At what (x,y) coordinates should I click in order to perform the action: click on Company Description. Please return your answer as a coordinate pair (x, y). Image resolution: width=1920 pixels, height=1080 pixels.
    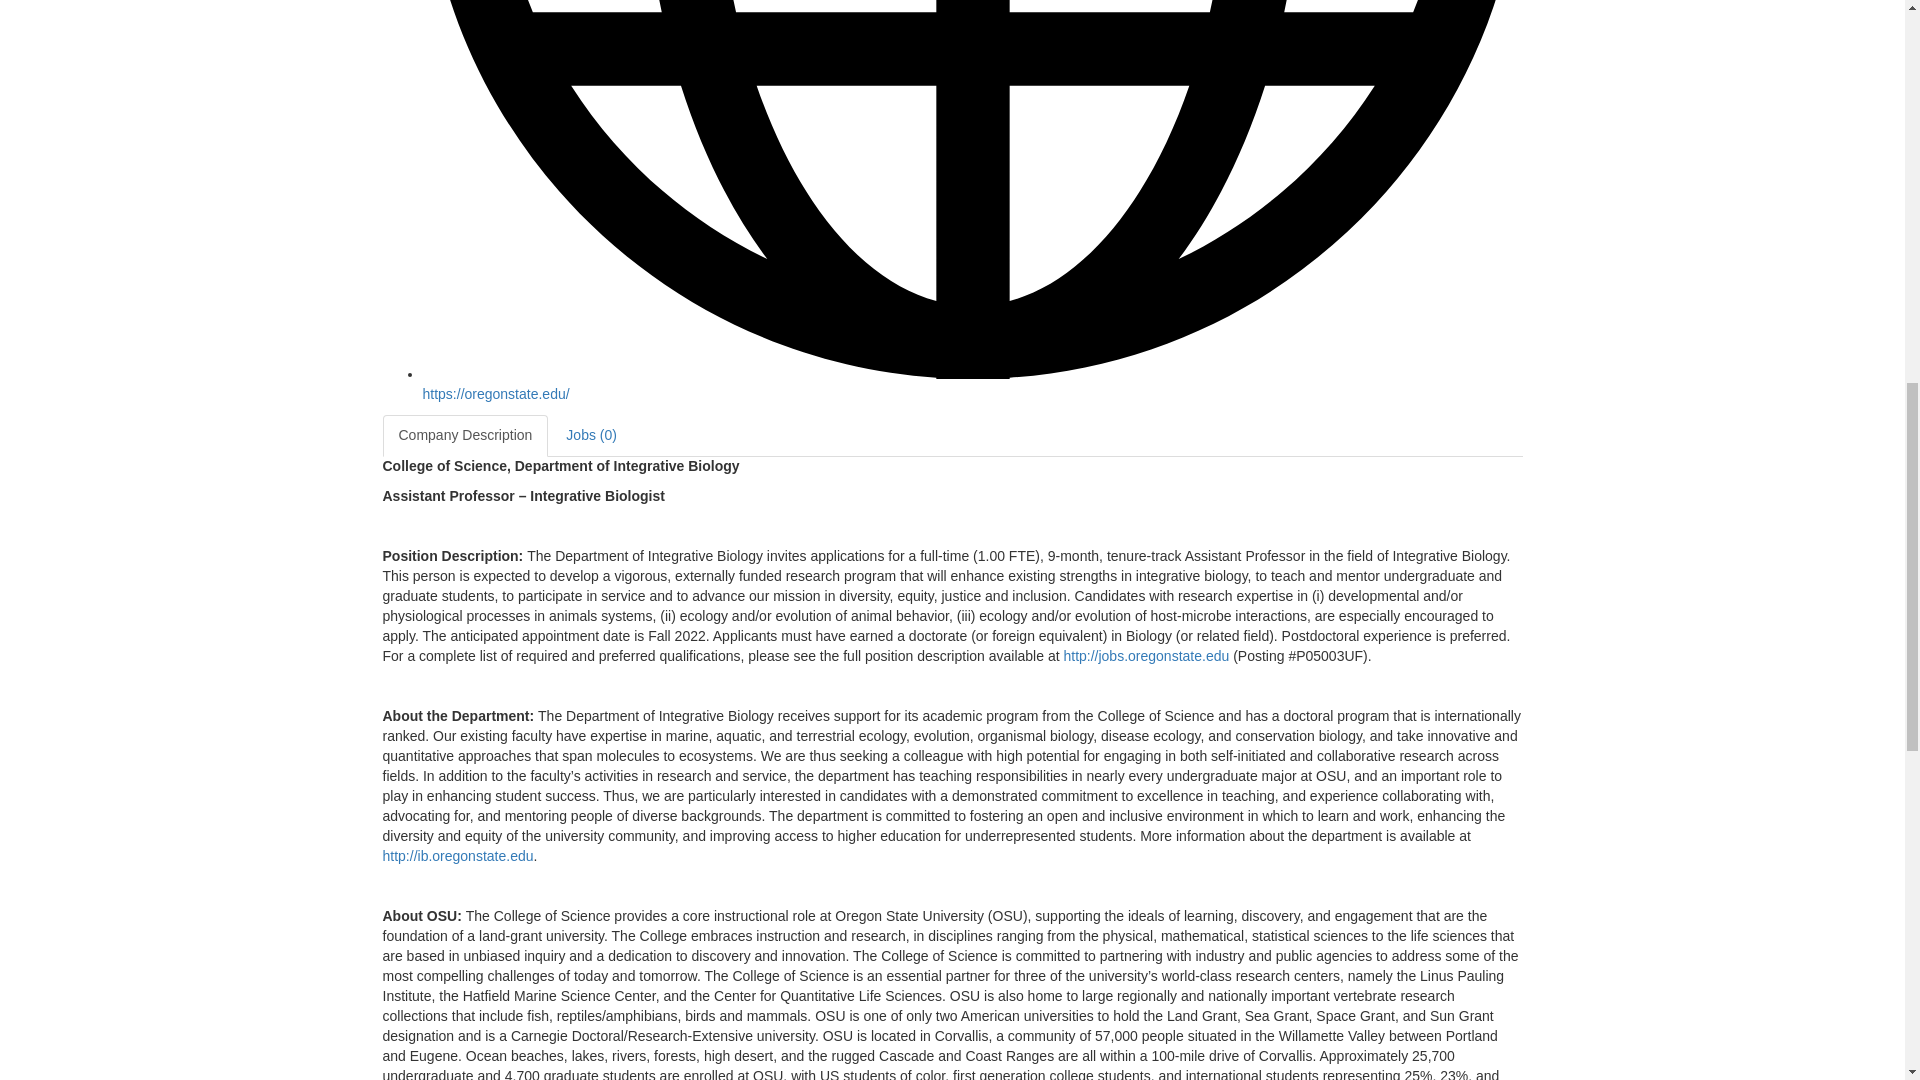
    Looking at the image, I should click on (464, 435).